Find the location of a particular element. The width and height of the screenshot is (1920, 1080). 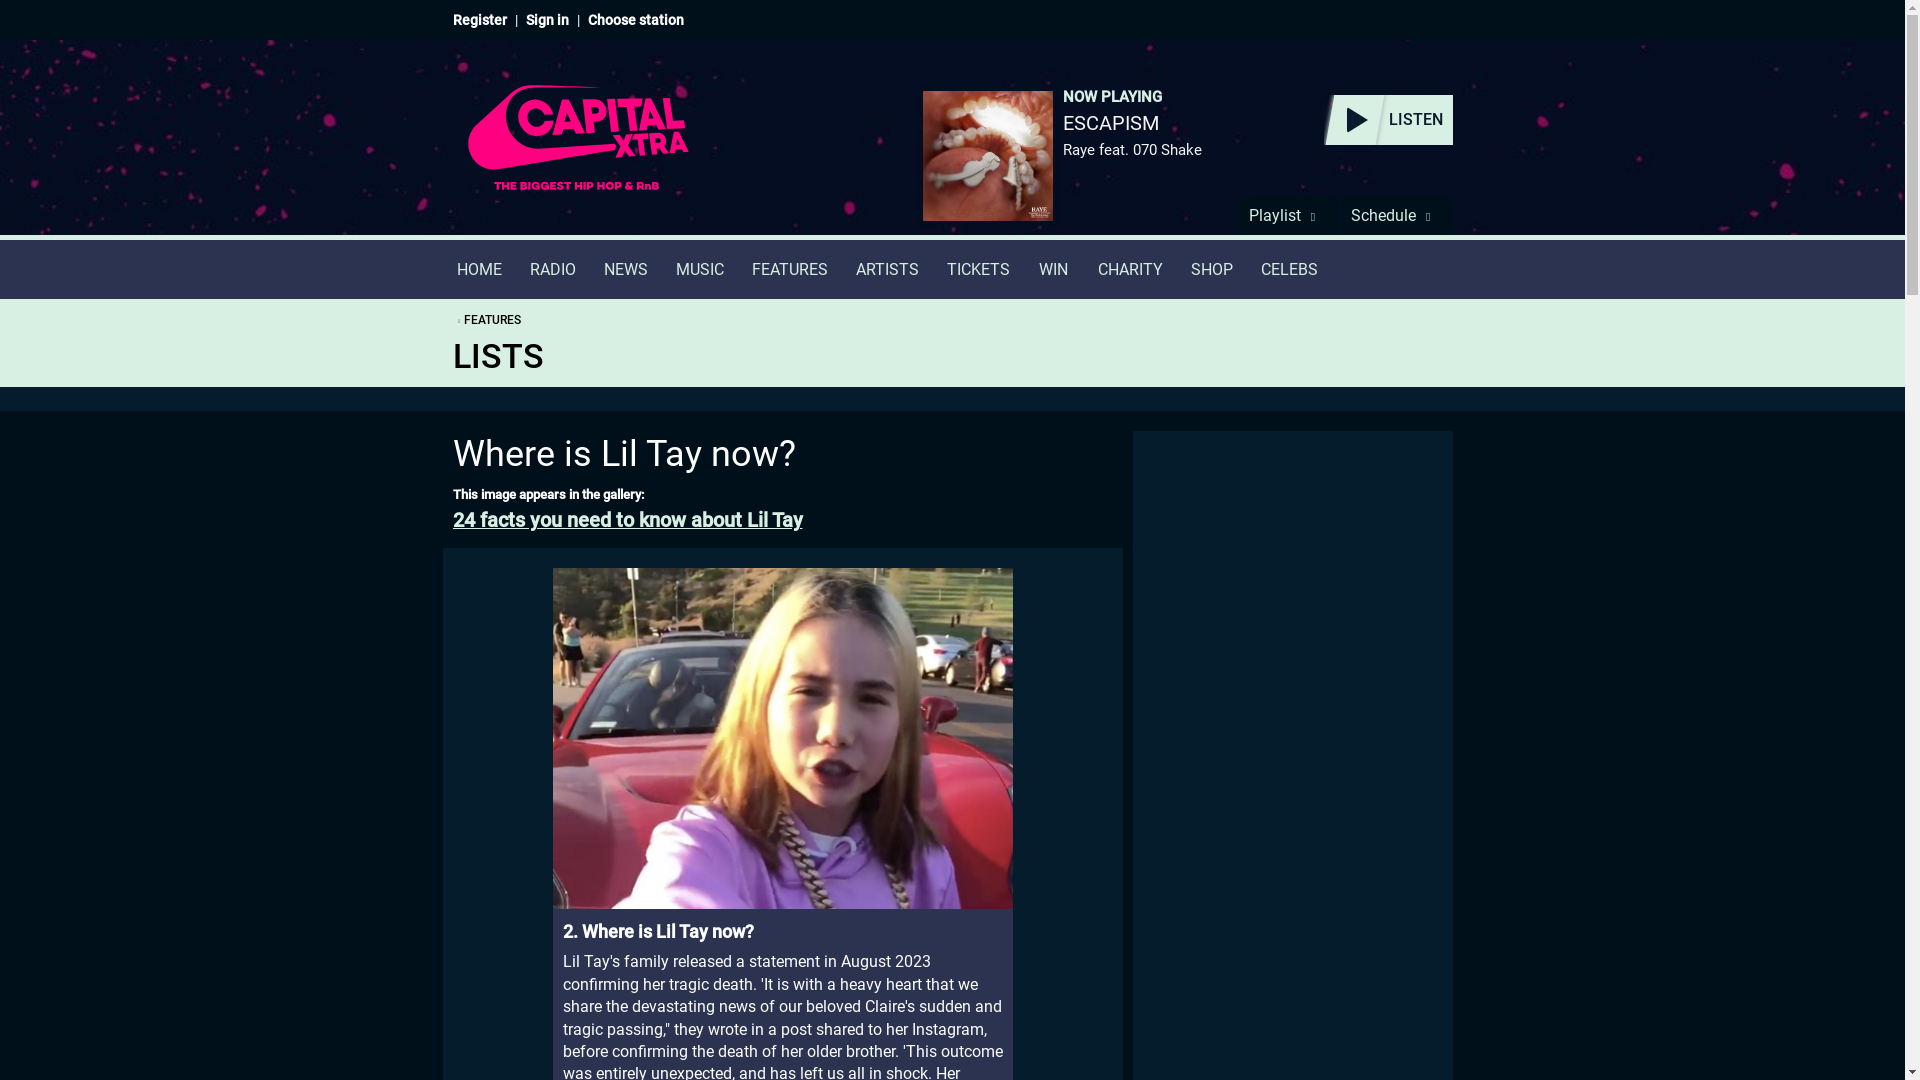

SHOP is located at coordinates (1210, 269).